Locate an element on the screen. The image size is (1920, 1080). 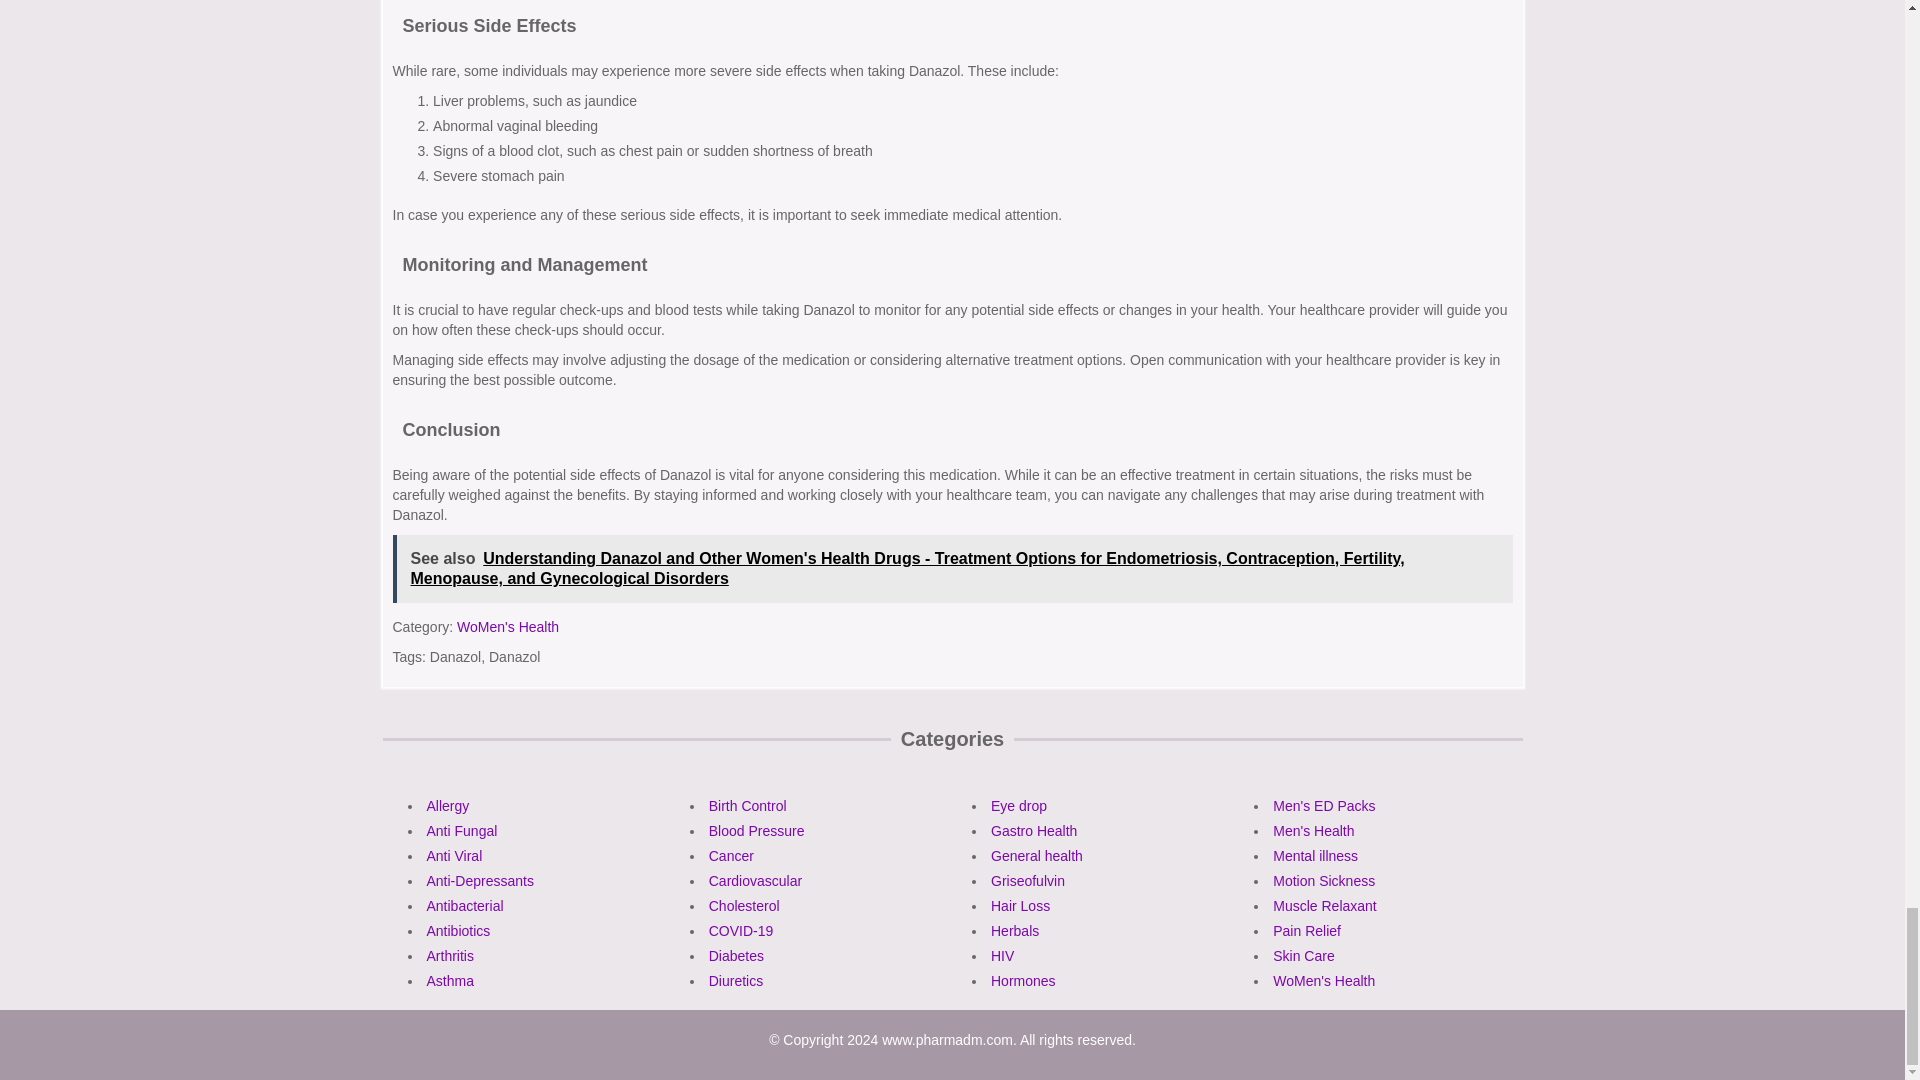
Allergy is located at coordinates (447, 806).